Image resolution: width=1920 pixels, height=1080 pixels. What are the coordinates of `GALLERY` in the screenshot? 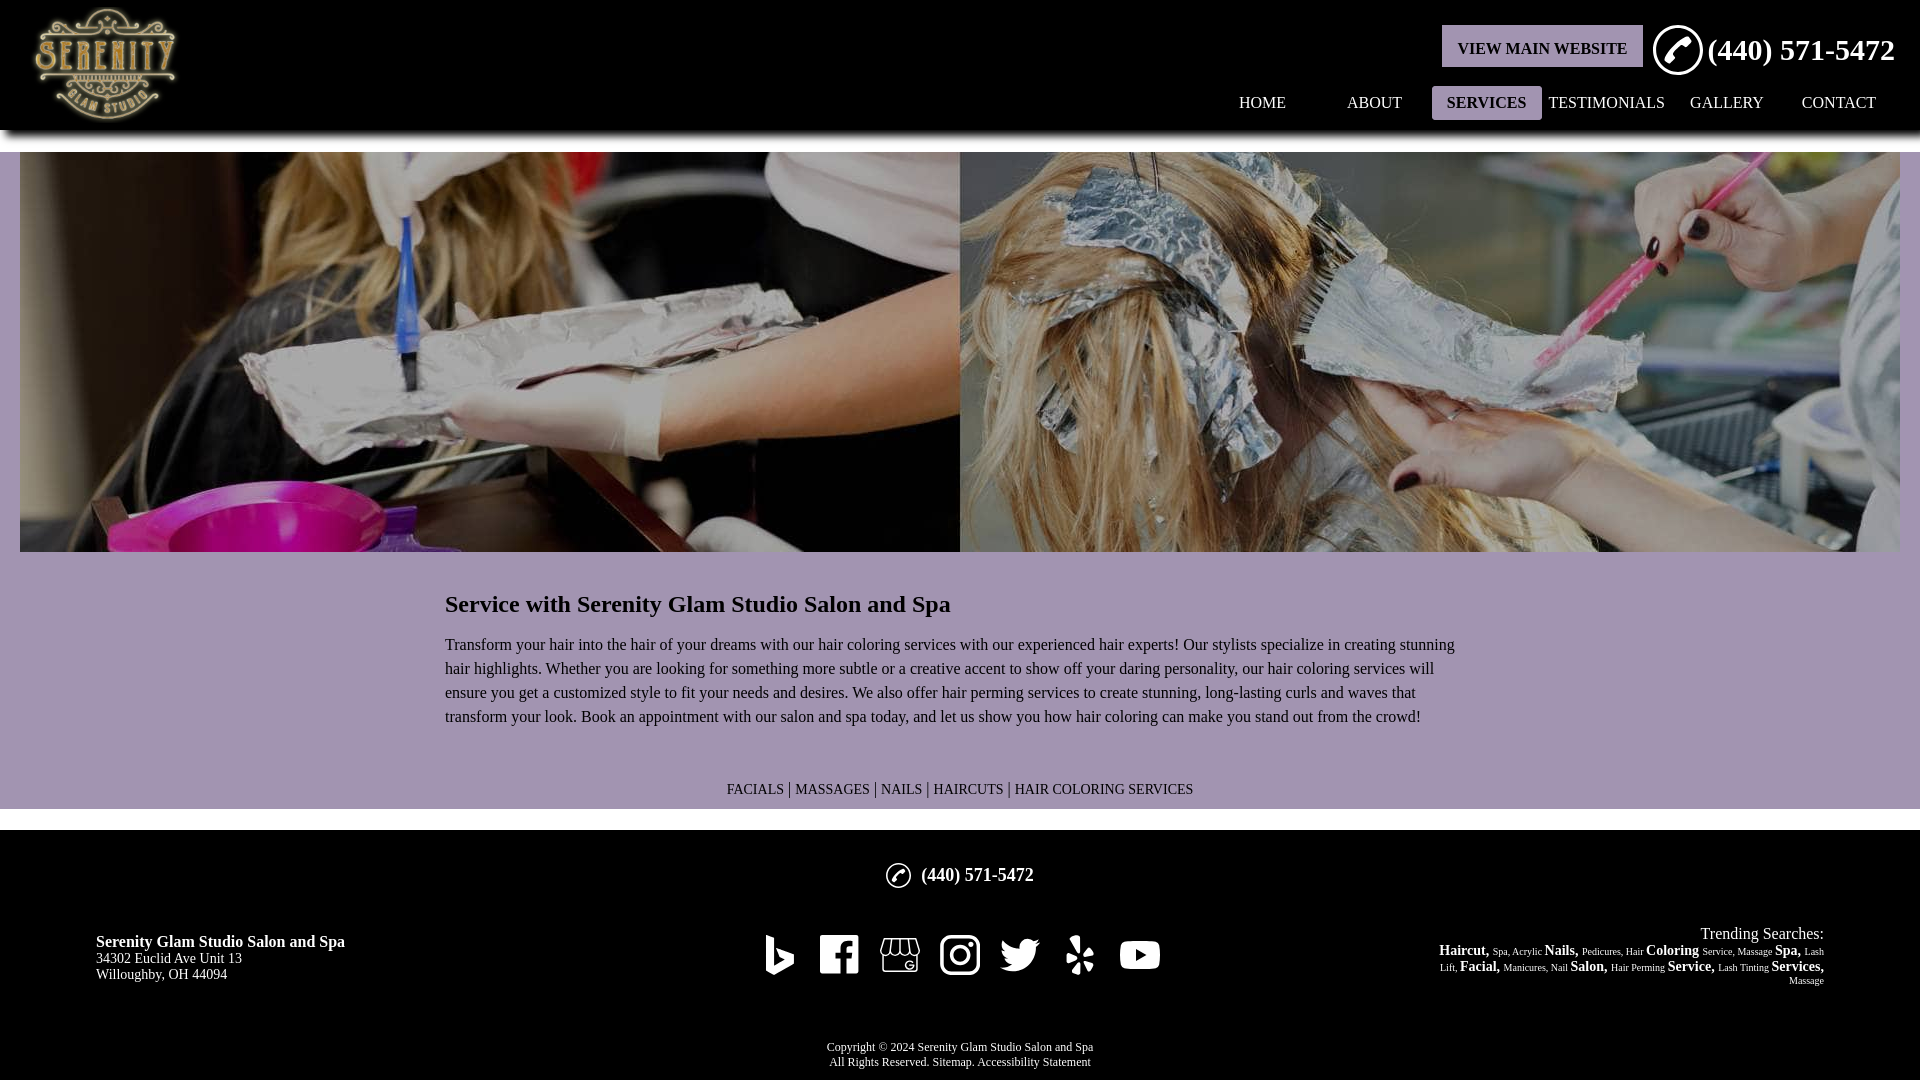 It's located at (1726, 102).